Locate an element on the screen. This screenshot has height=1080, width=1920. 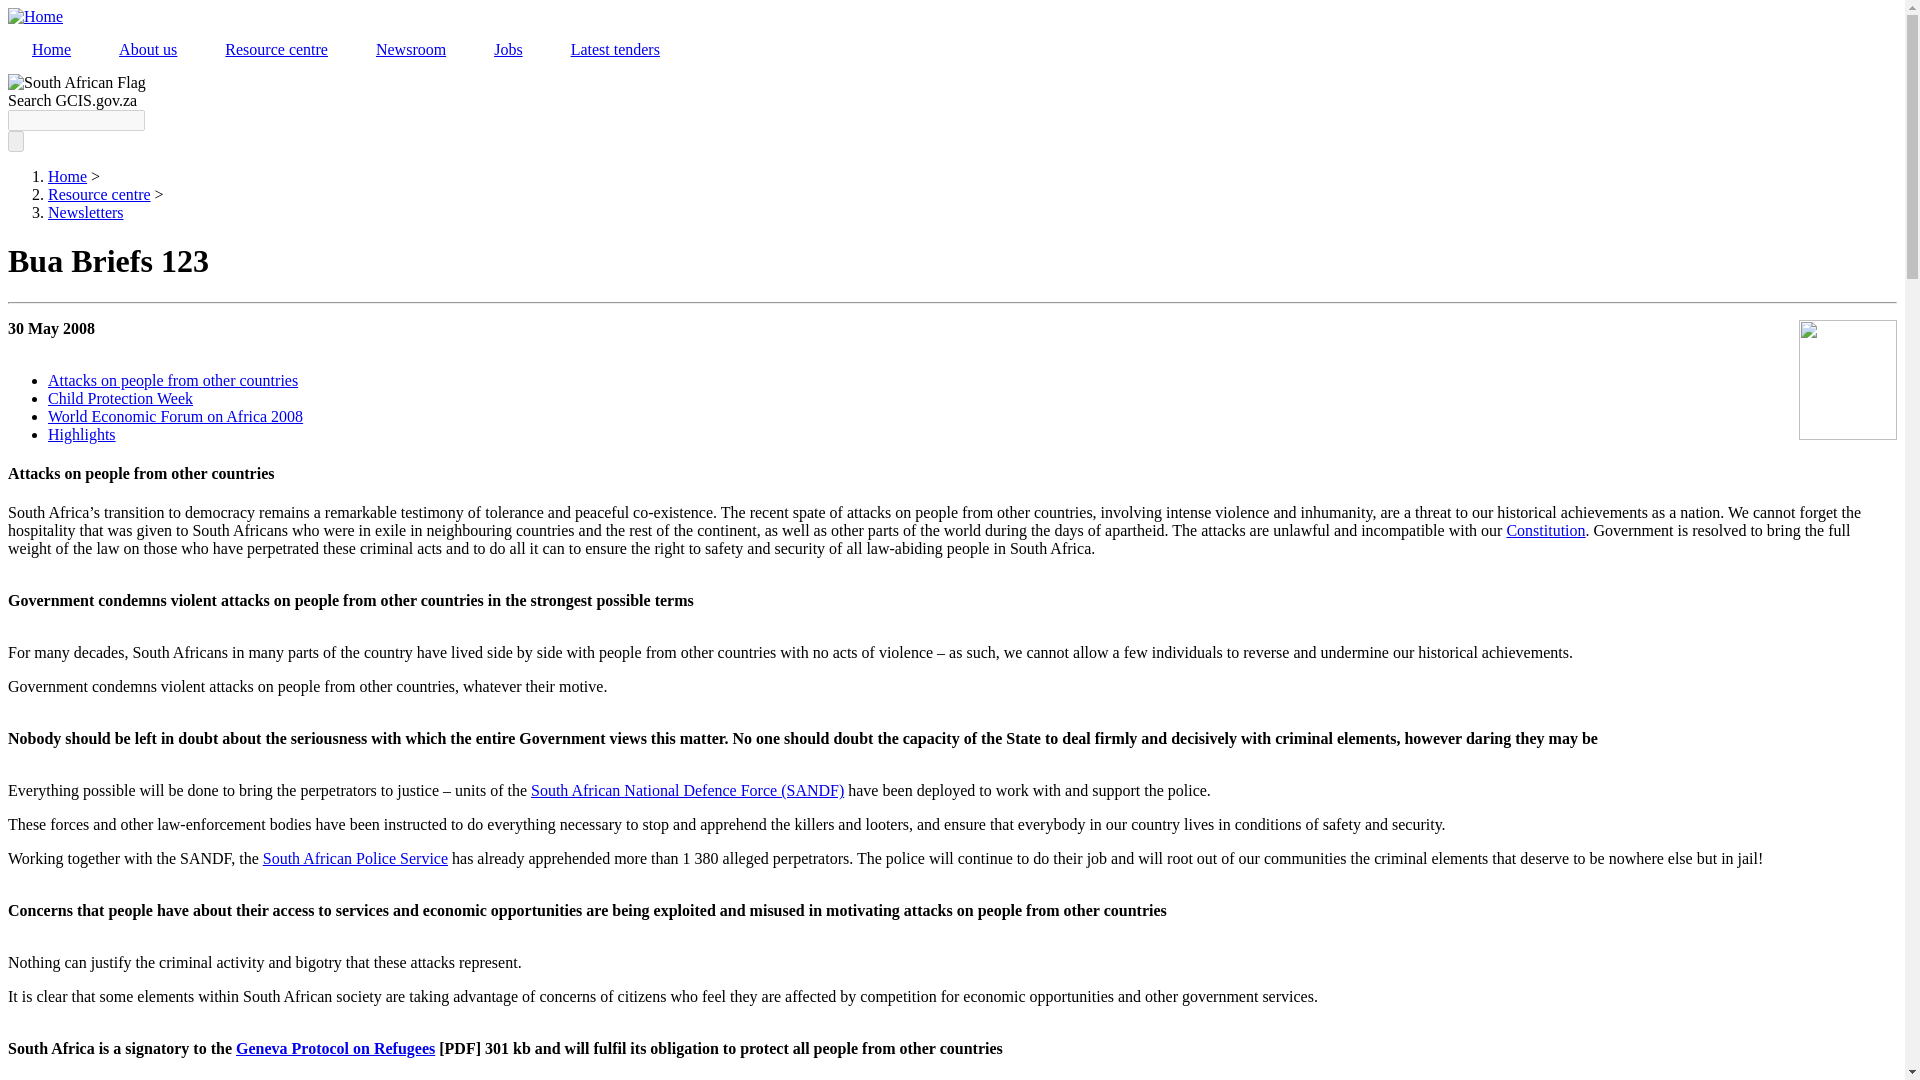
Home is located at coordinates (35, 16).